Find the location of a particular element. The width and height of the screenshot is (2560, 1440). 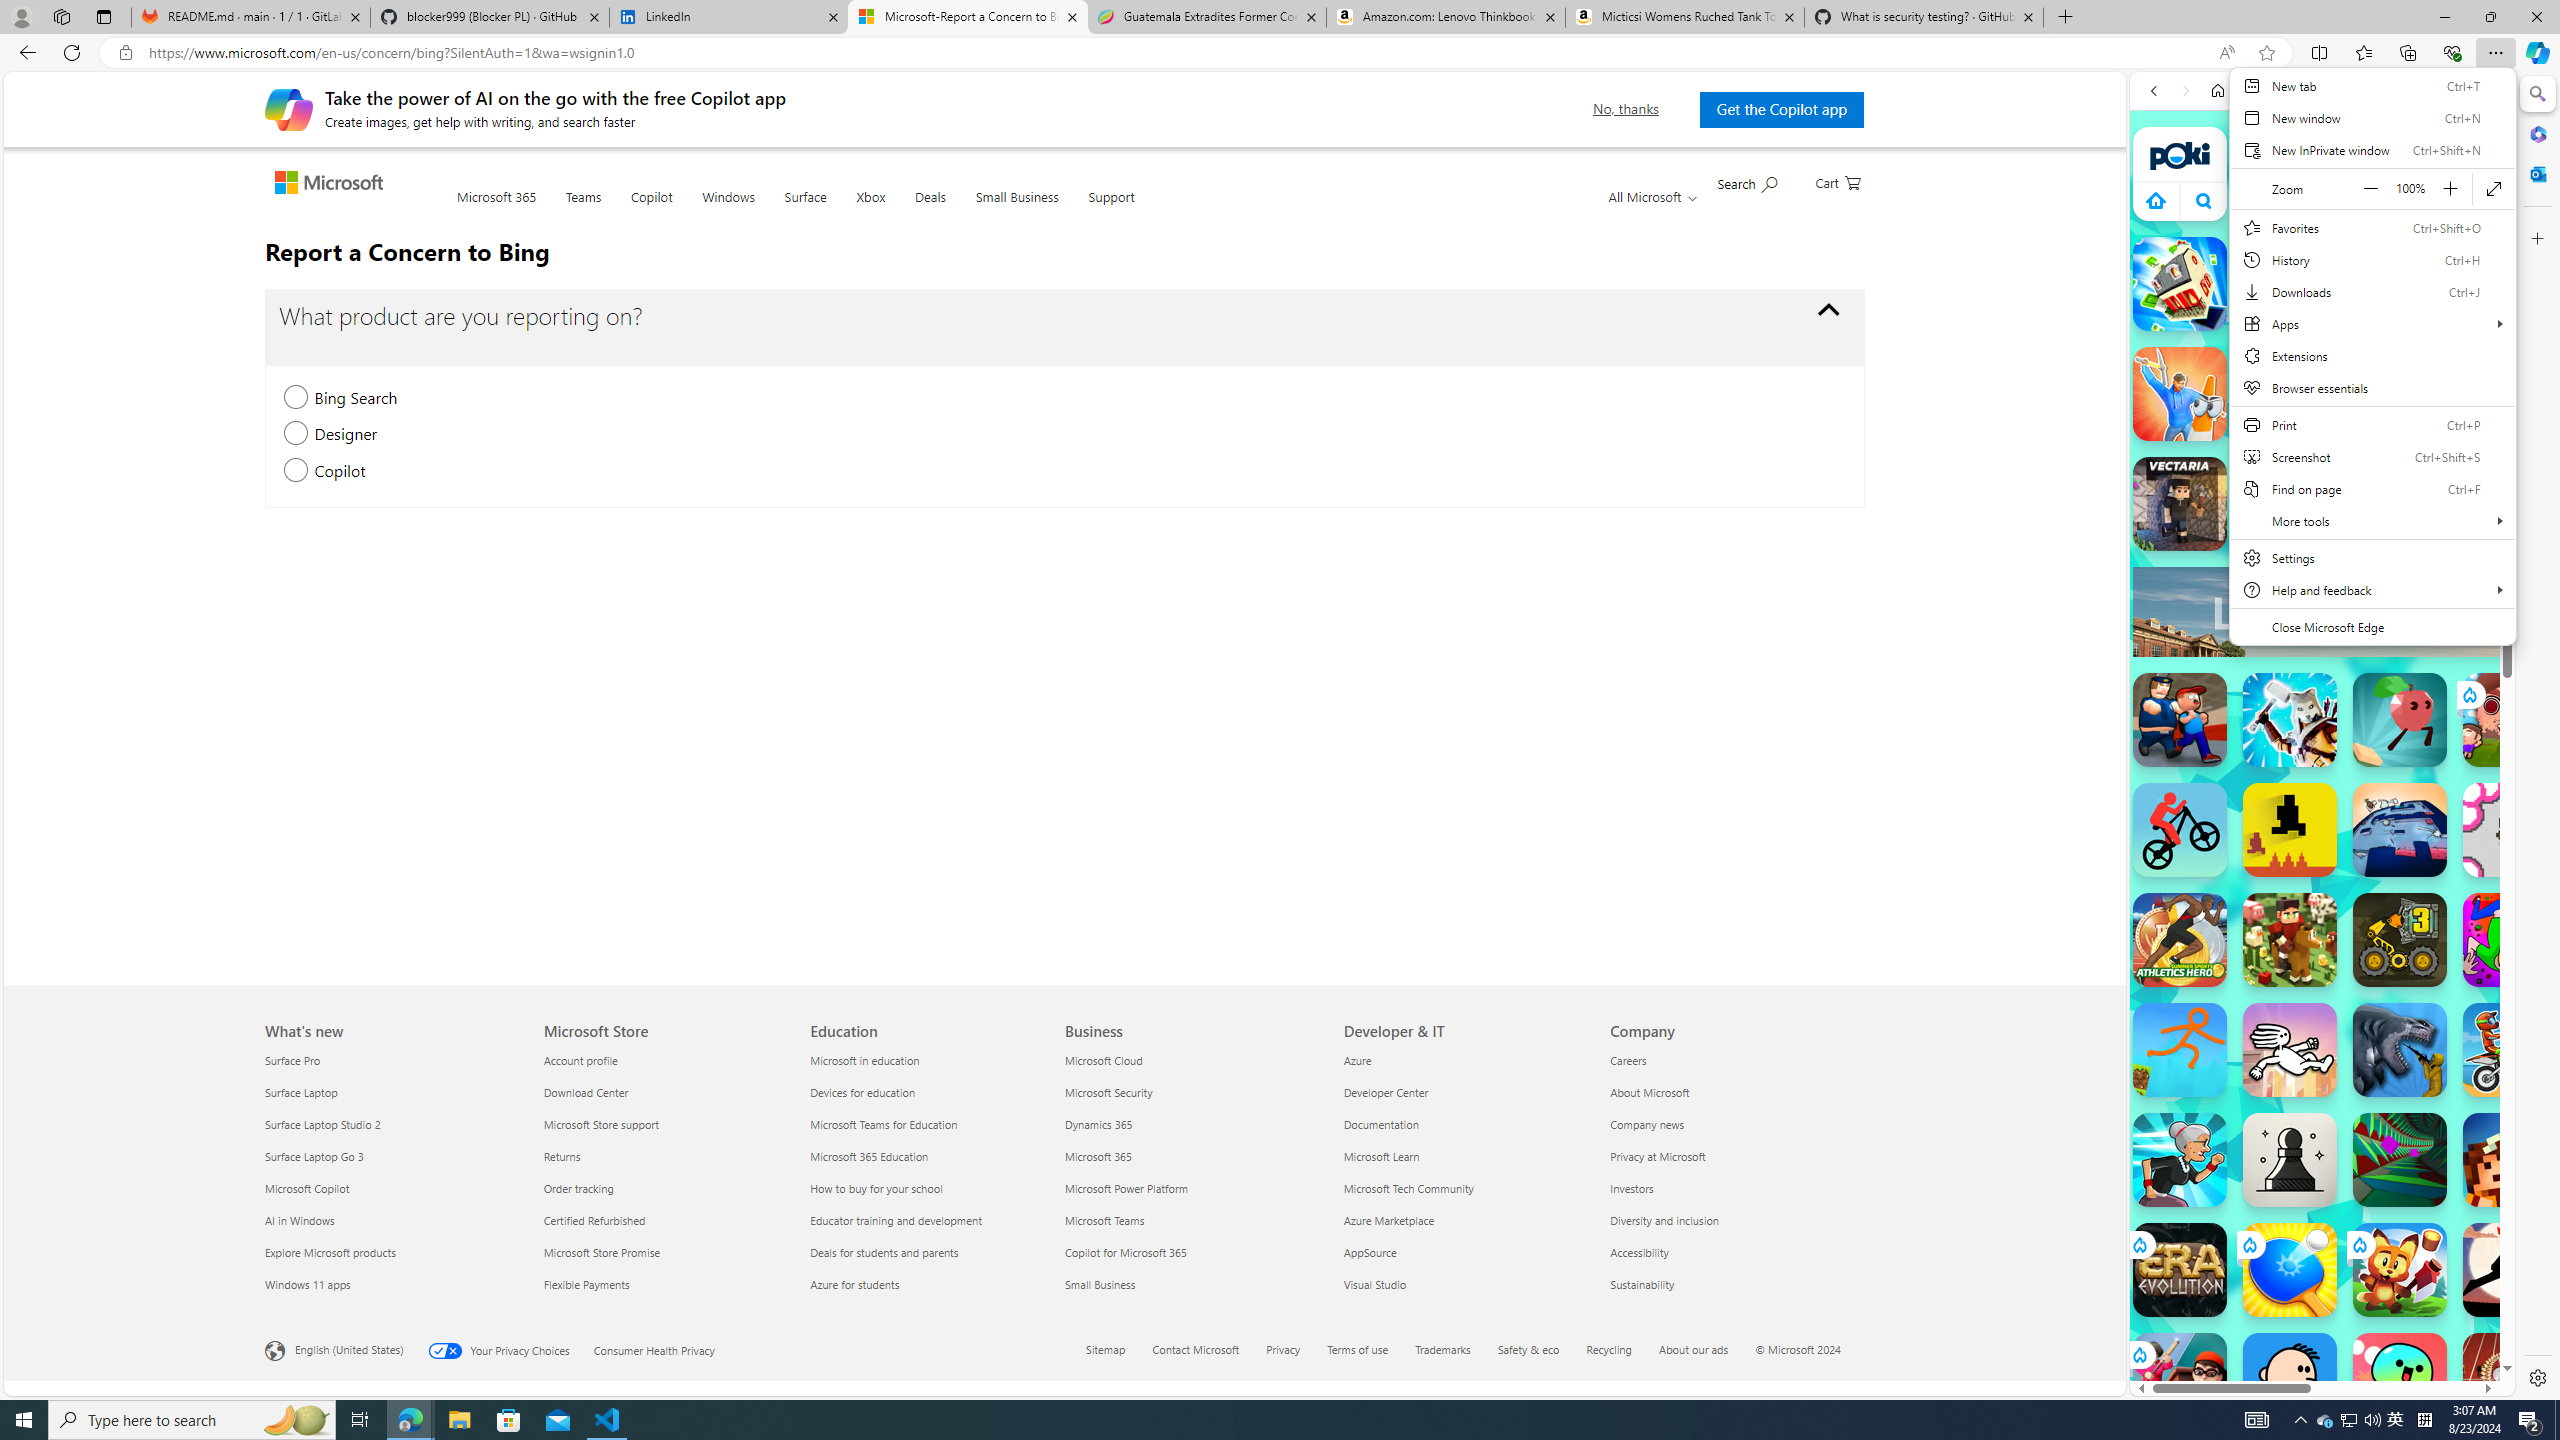

Microsoft 365 Business is located at coordinates (1098, 1155).